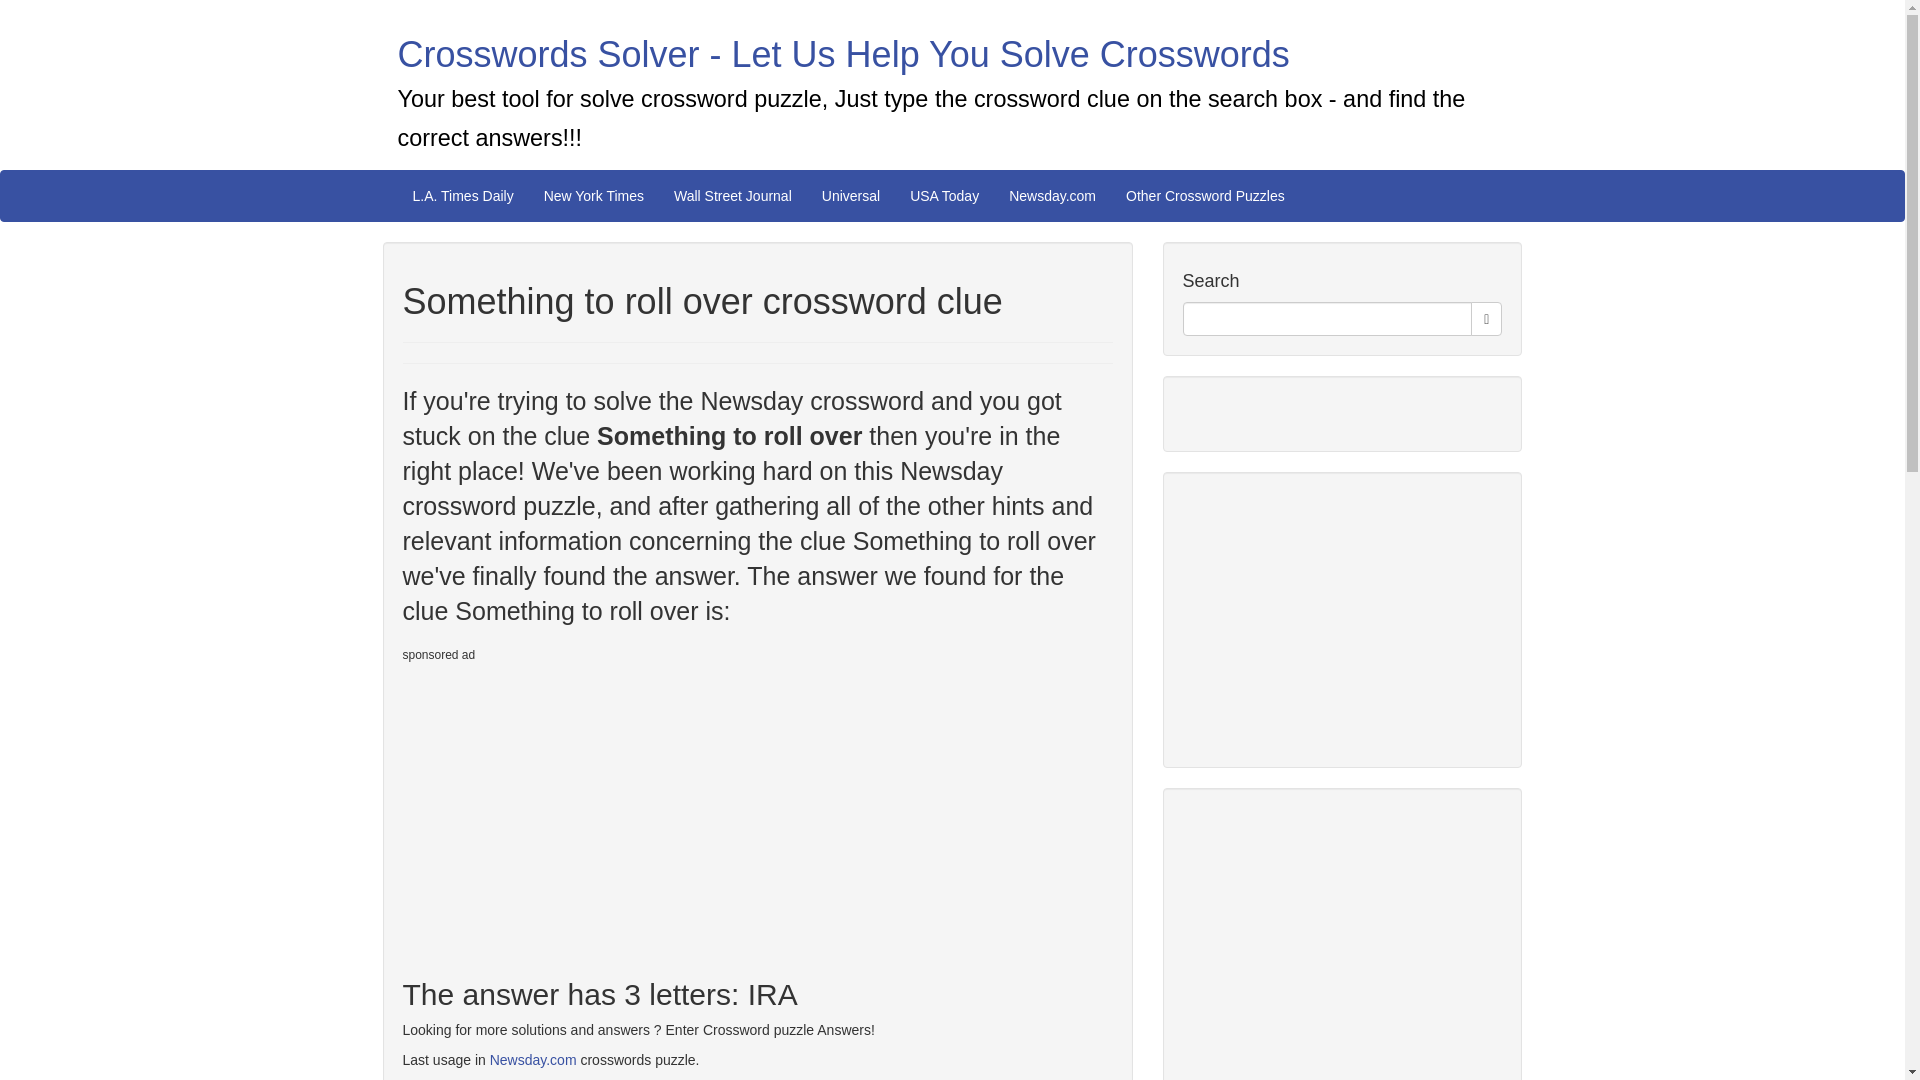  What do you see at coordinates (569, 811) in the screenshot?
I see `Advertisement` at bounding box center [569, 811].